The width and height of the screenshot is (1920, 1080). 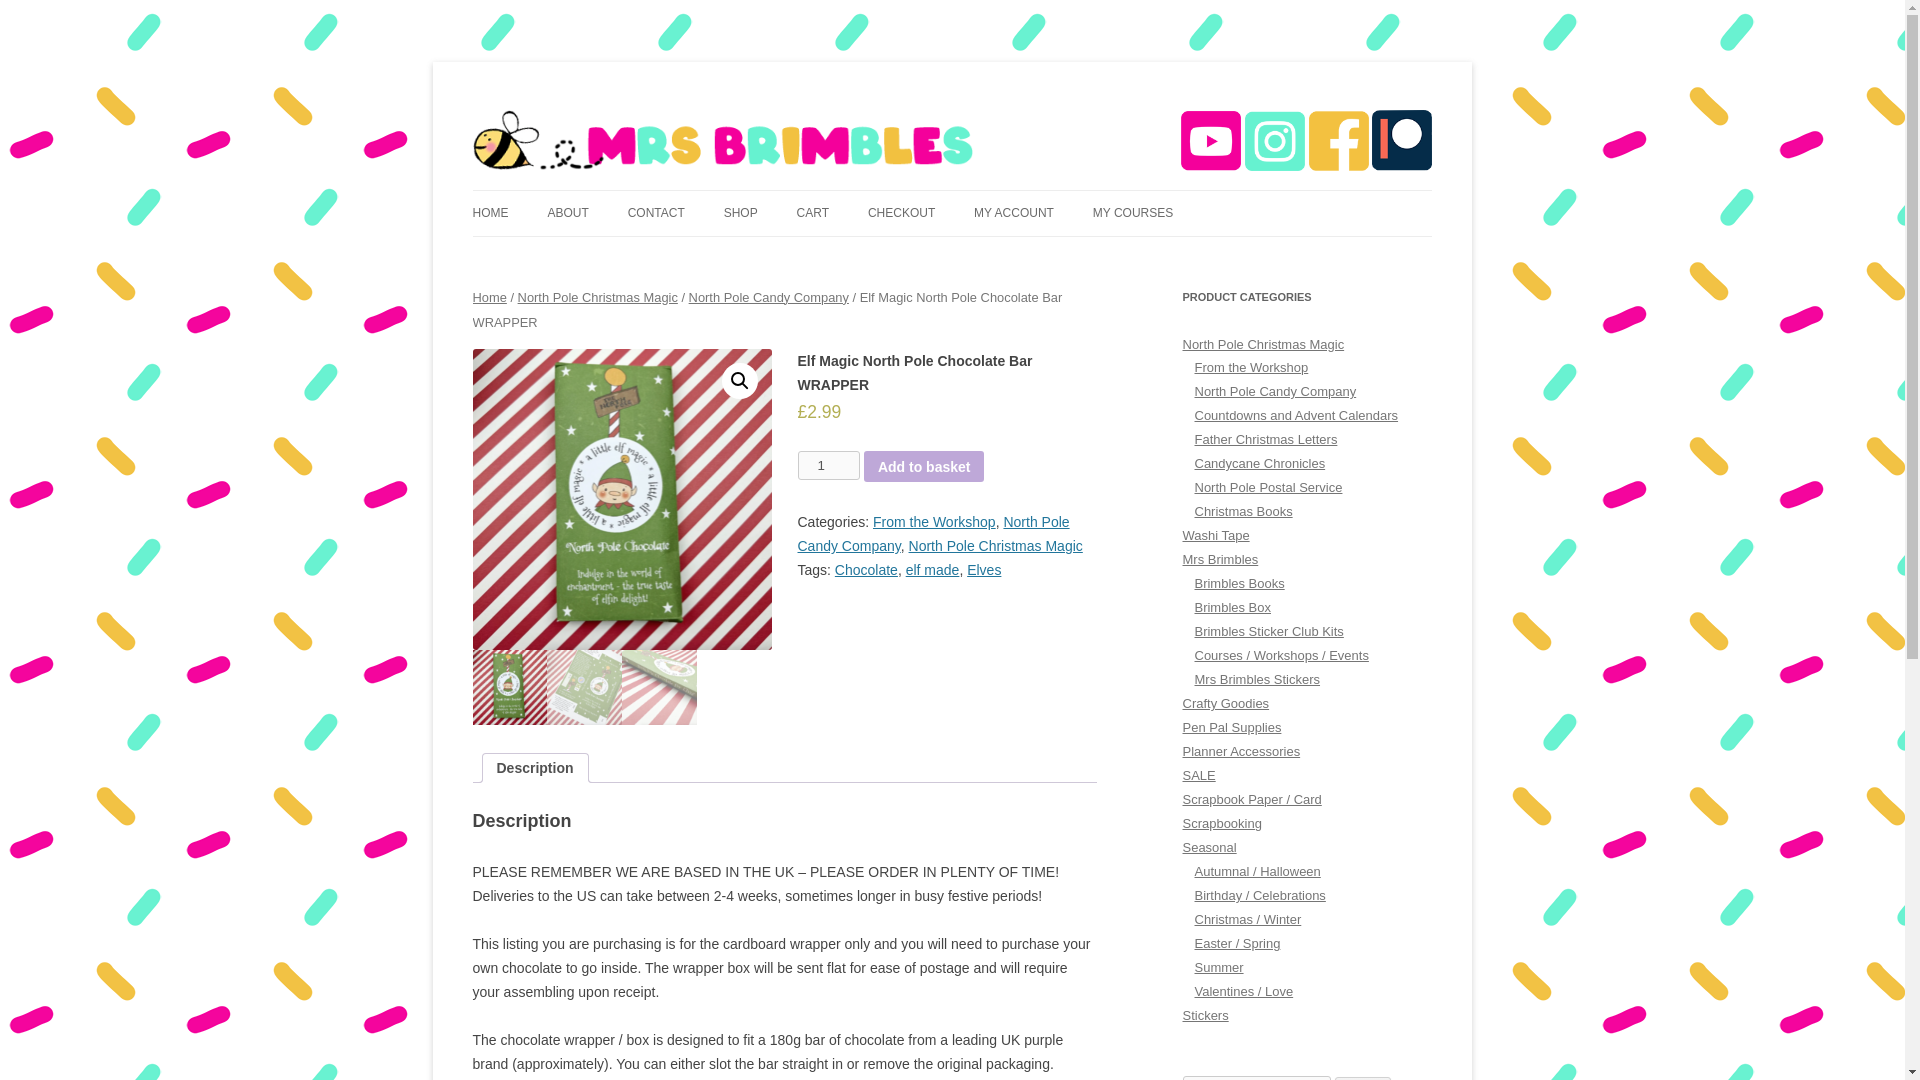 What do you see at coordinates (866, 569) in the screenshot?
I see `Chocolate` at bounding box center [866, 569].